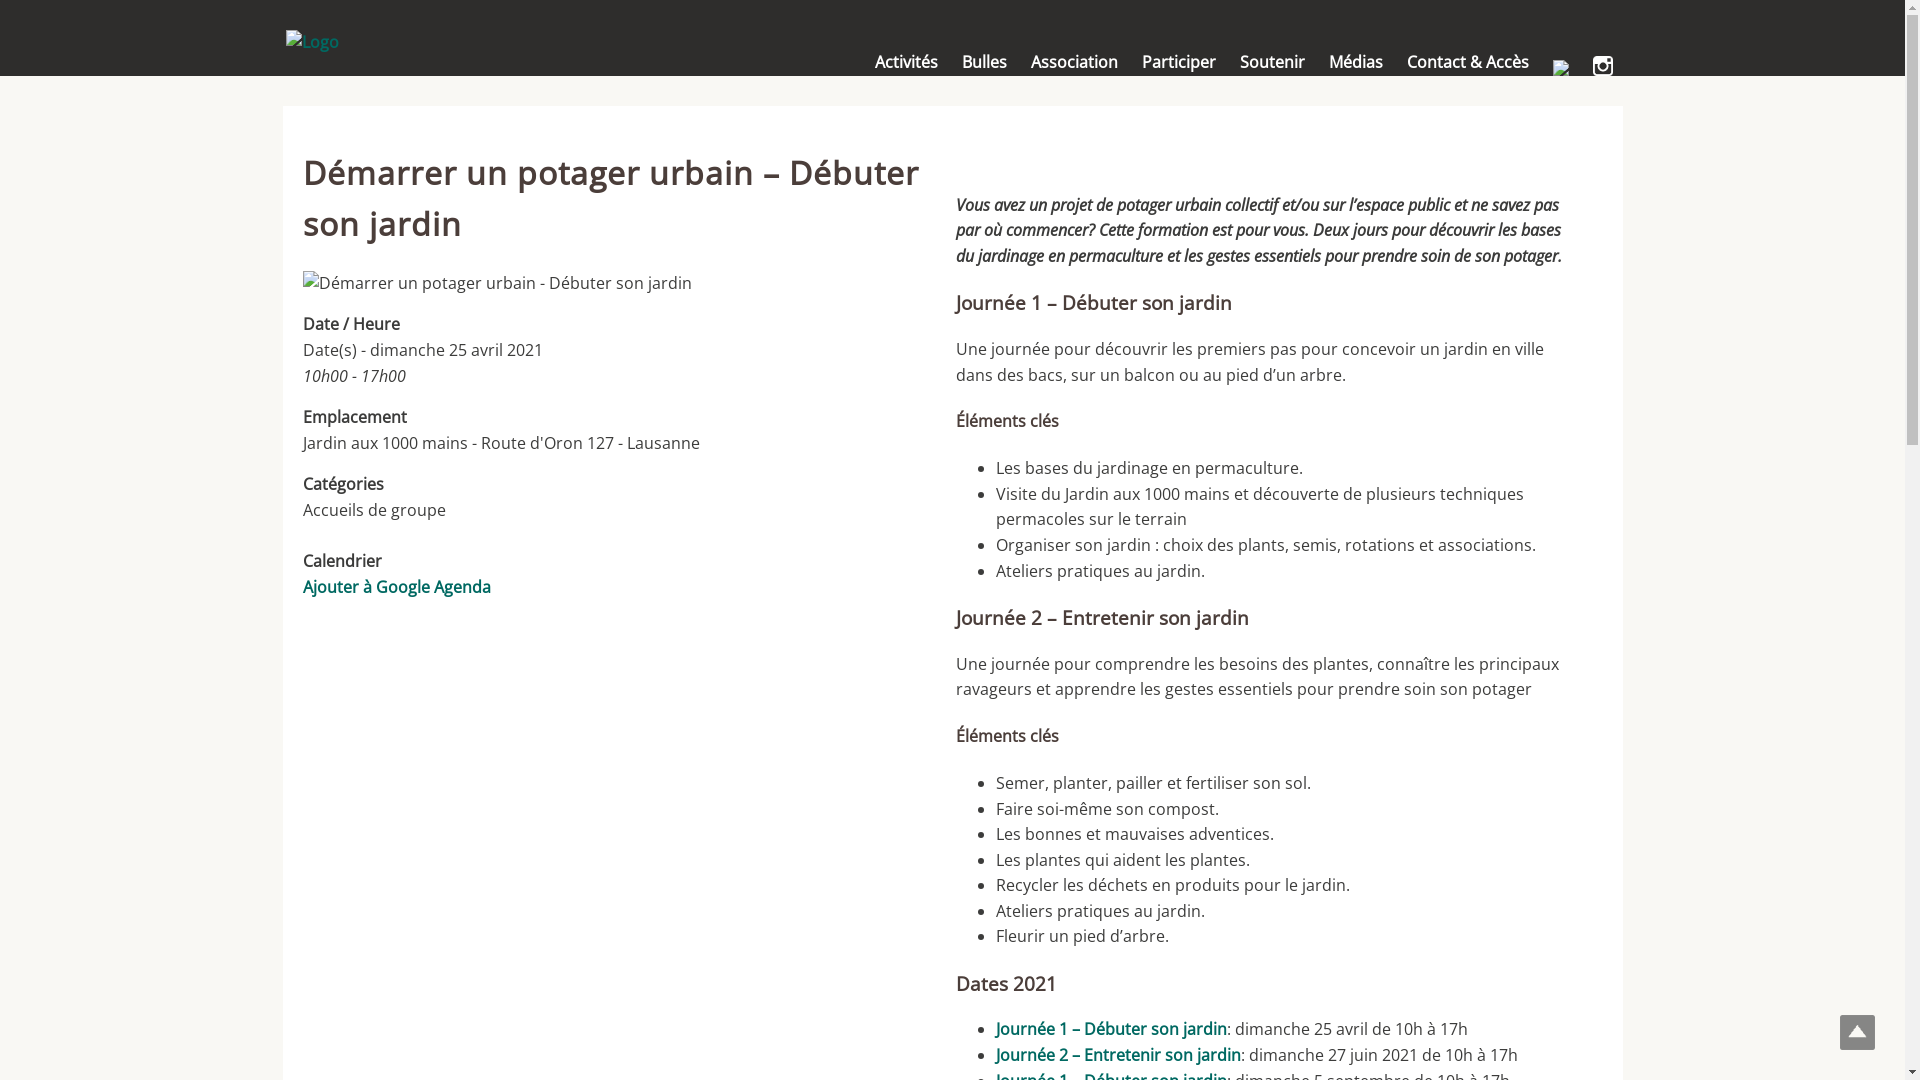  Describe the element at coordinates (1074, 62) in the screenshot. I see `Association` at that location.